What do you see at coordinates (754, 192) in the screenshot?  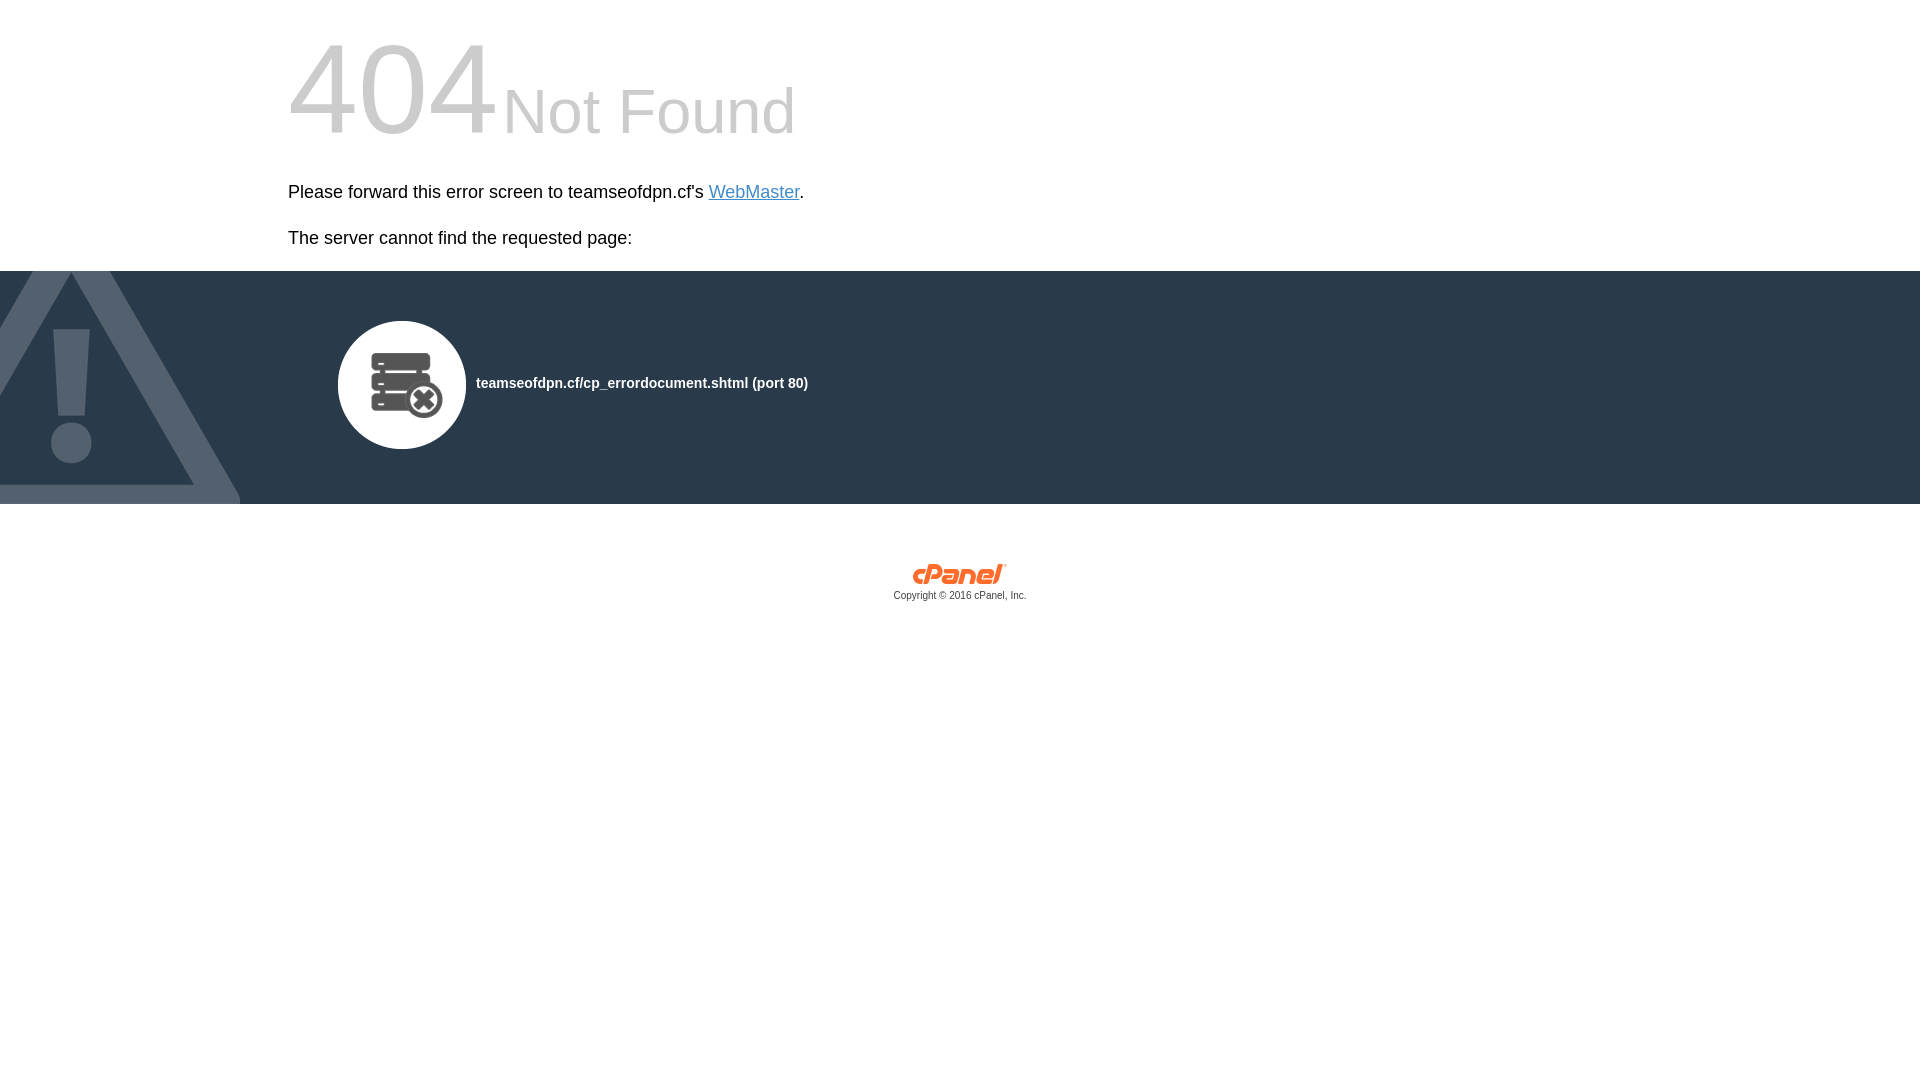 I see `WebMaster` at bounding box center [754, 192].